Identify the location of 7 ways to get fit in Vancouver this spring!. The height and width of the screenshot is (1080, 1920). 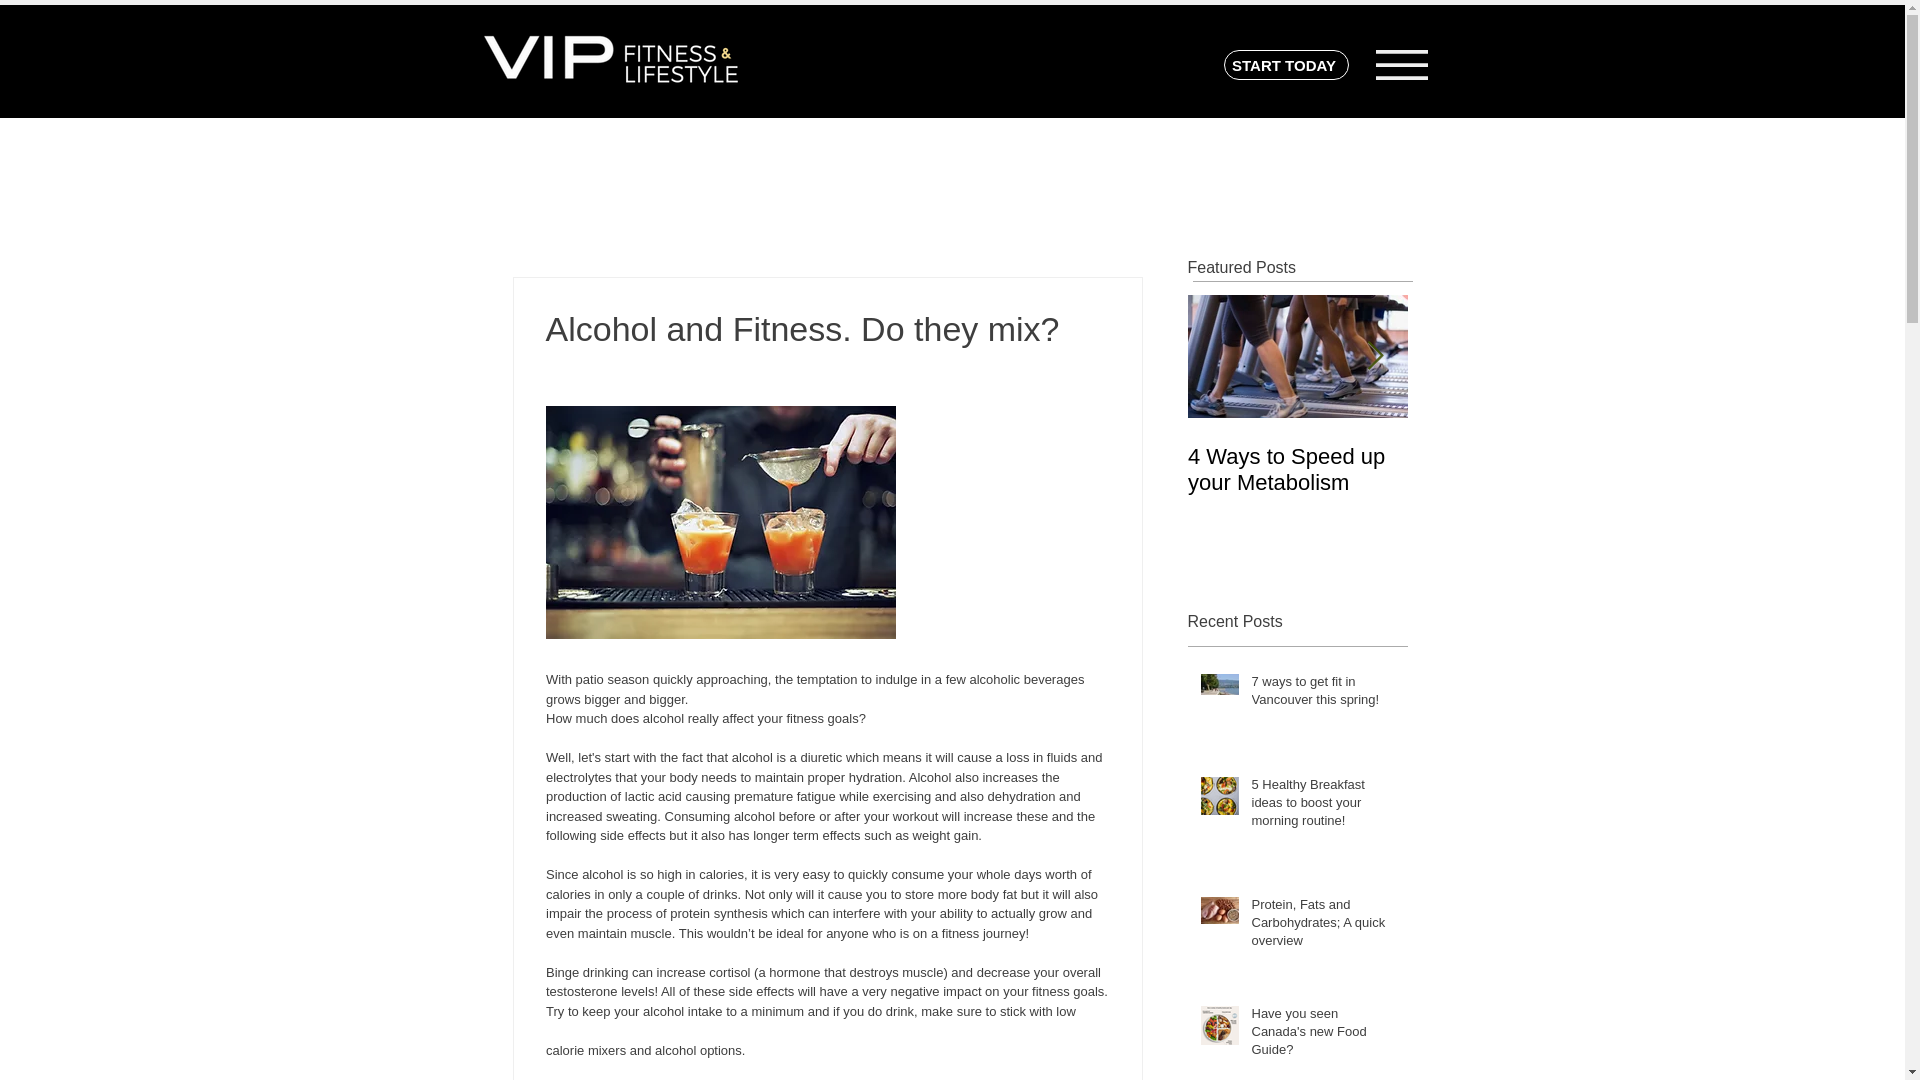
(1323, 694).